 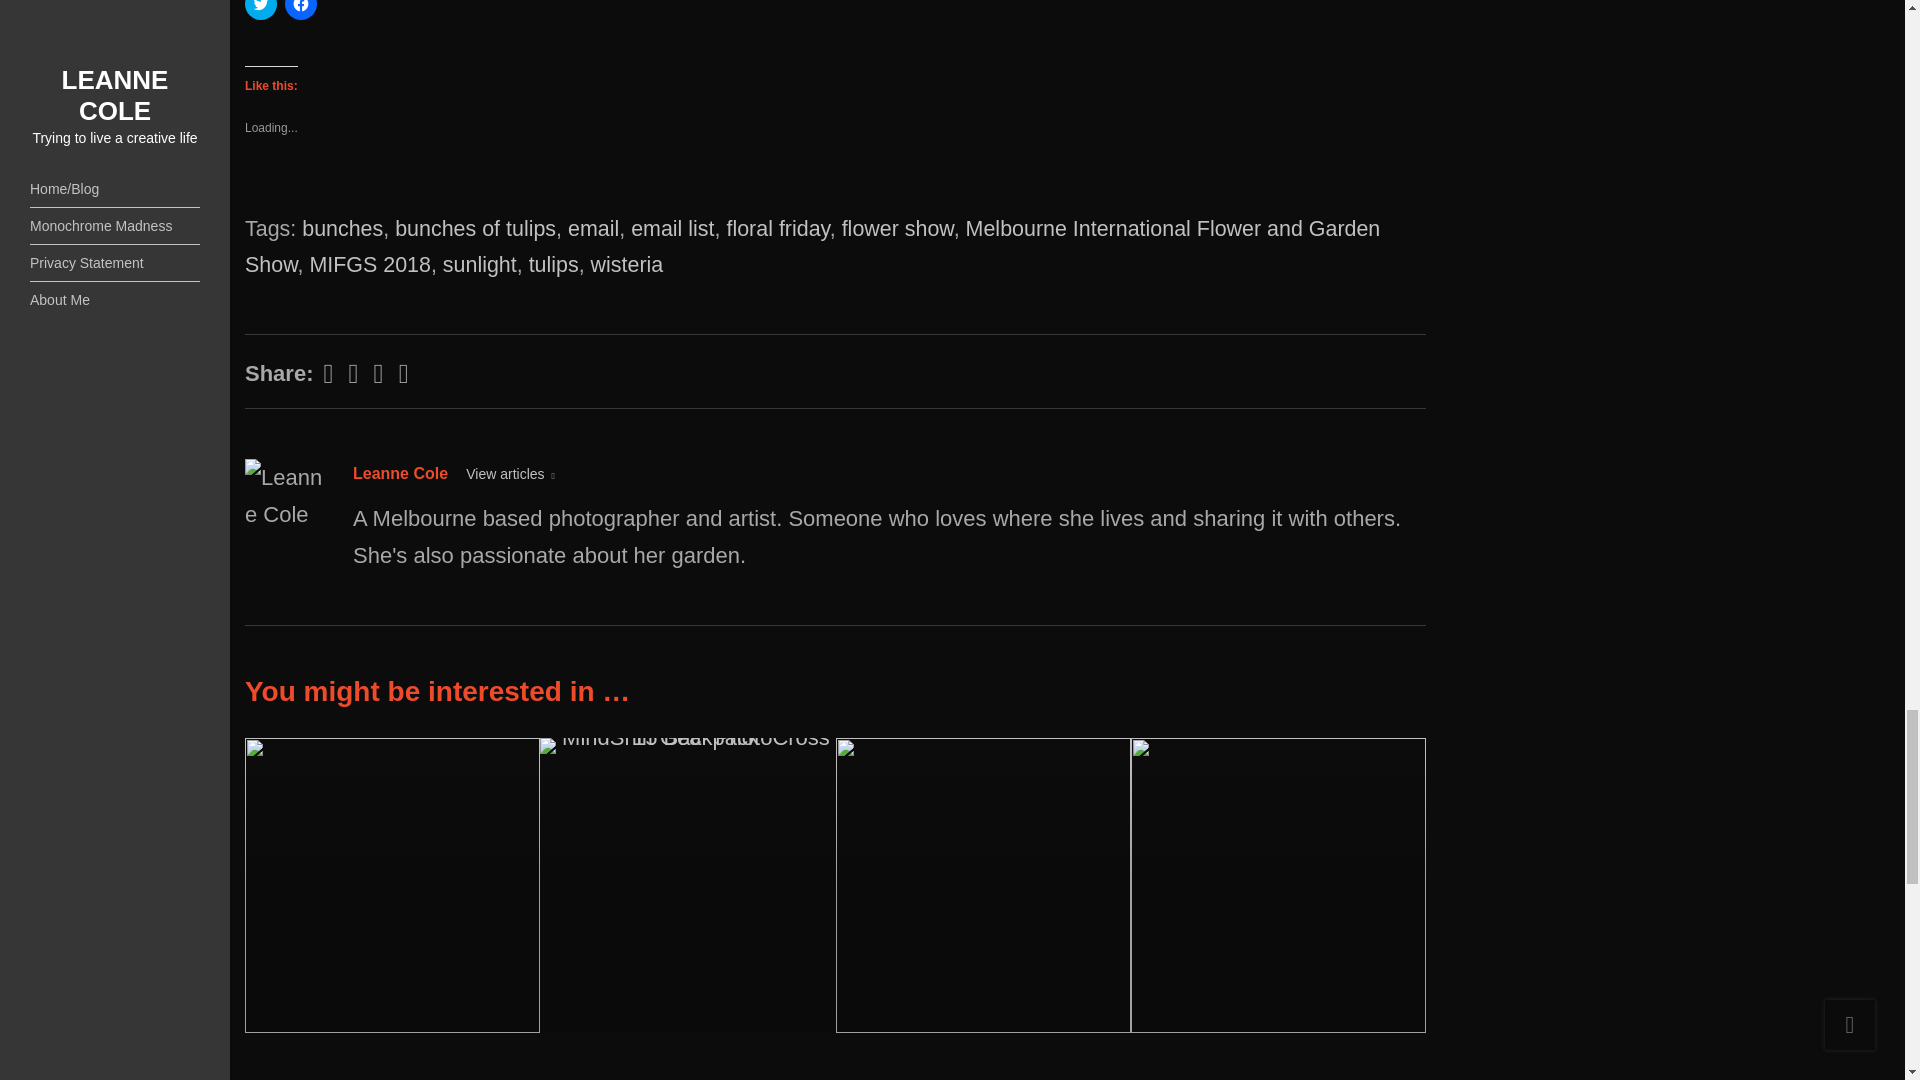 I want to click on Click to share on Twitter, so click(x=260, y=10).